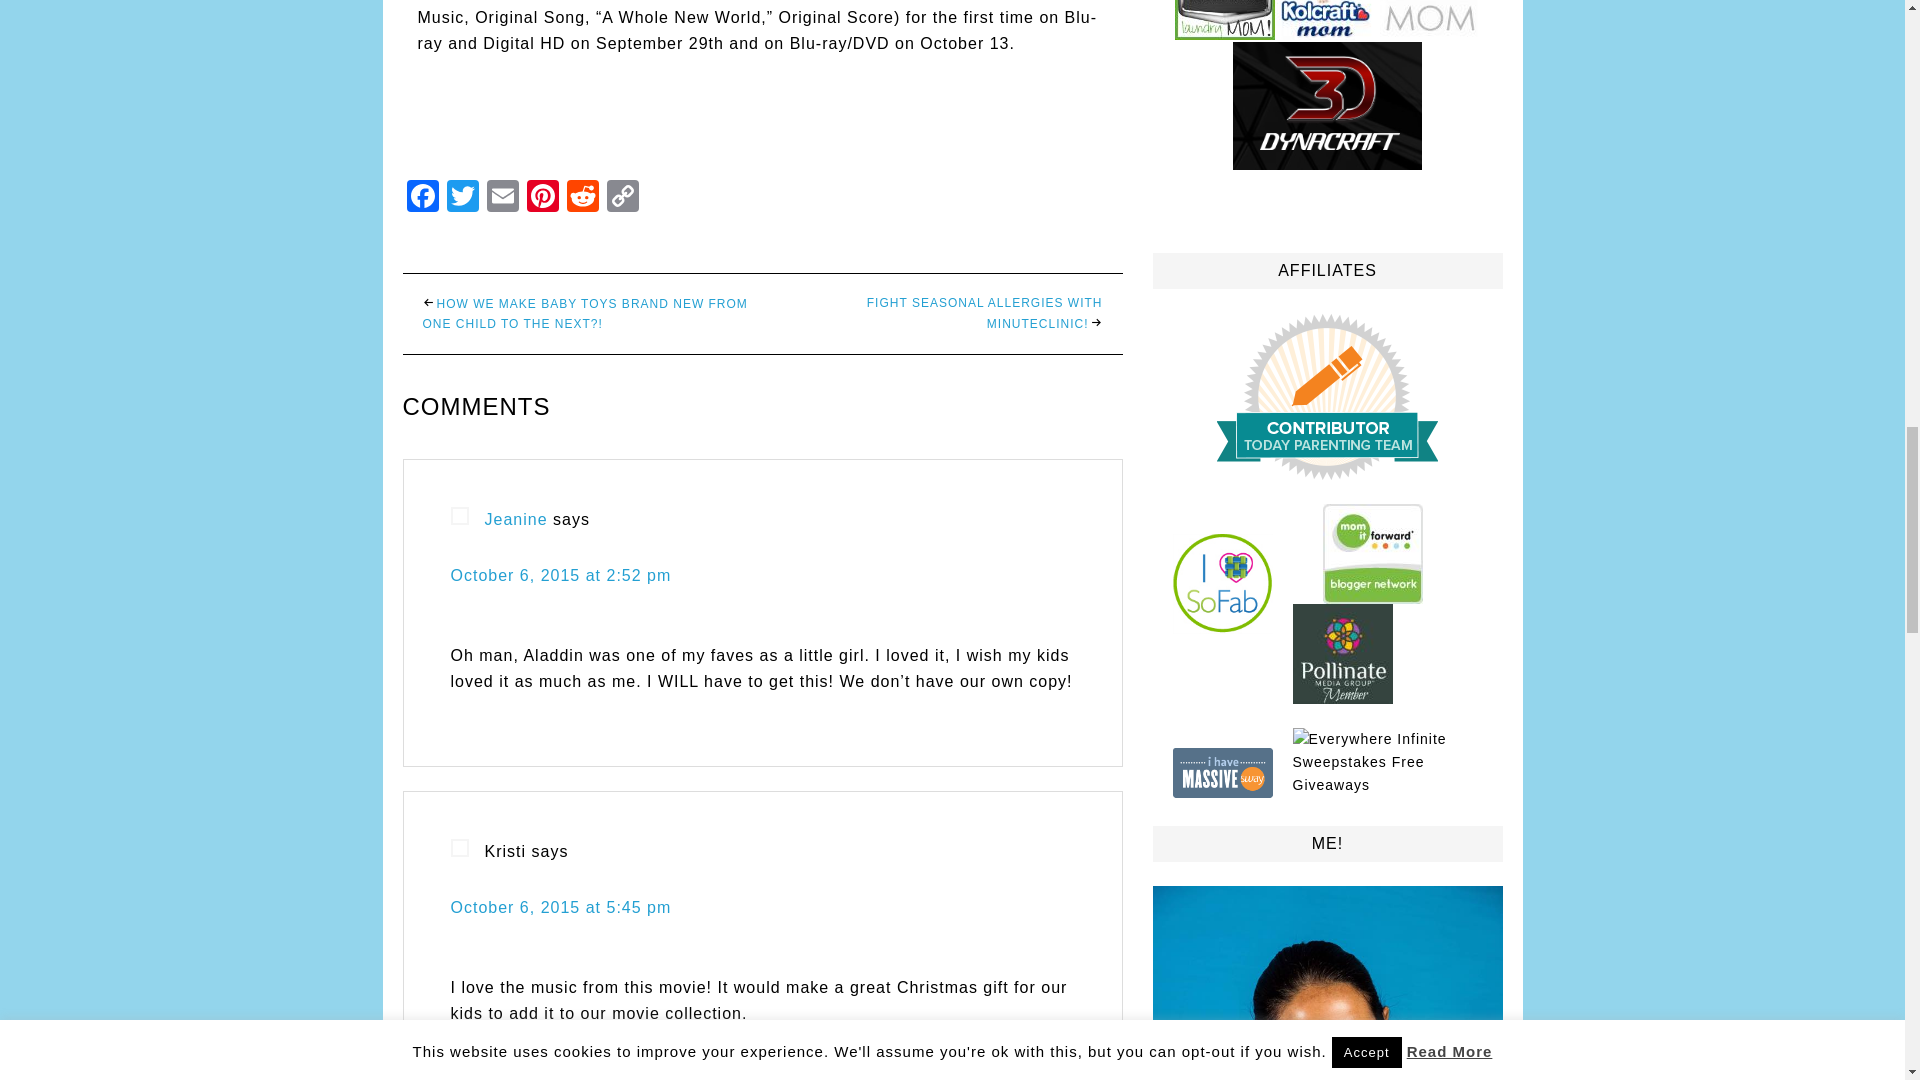  Describe the element at coordinates (542, 198) in the screenshot. I see `Pinterest` at that location.